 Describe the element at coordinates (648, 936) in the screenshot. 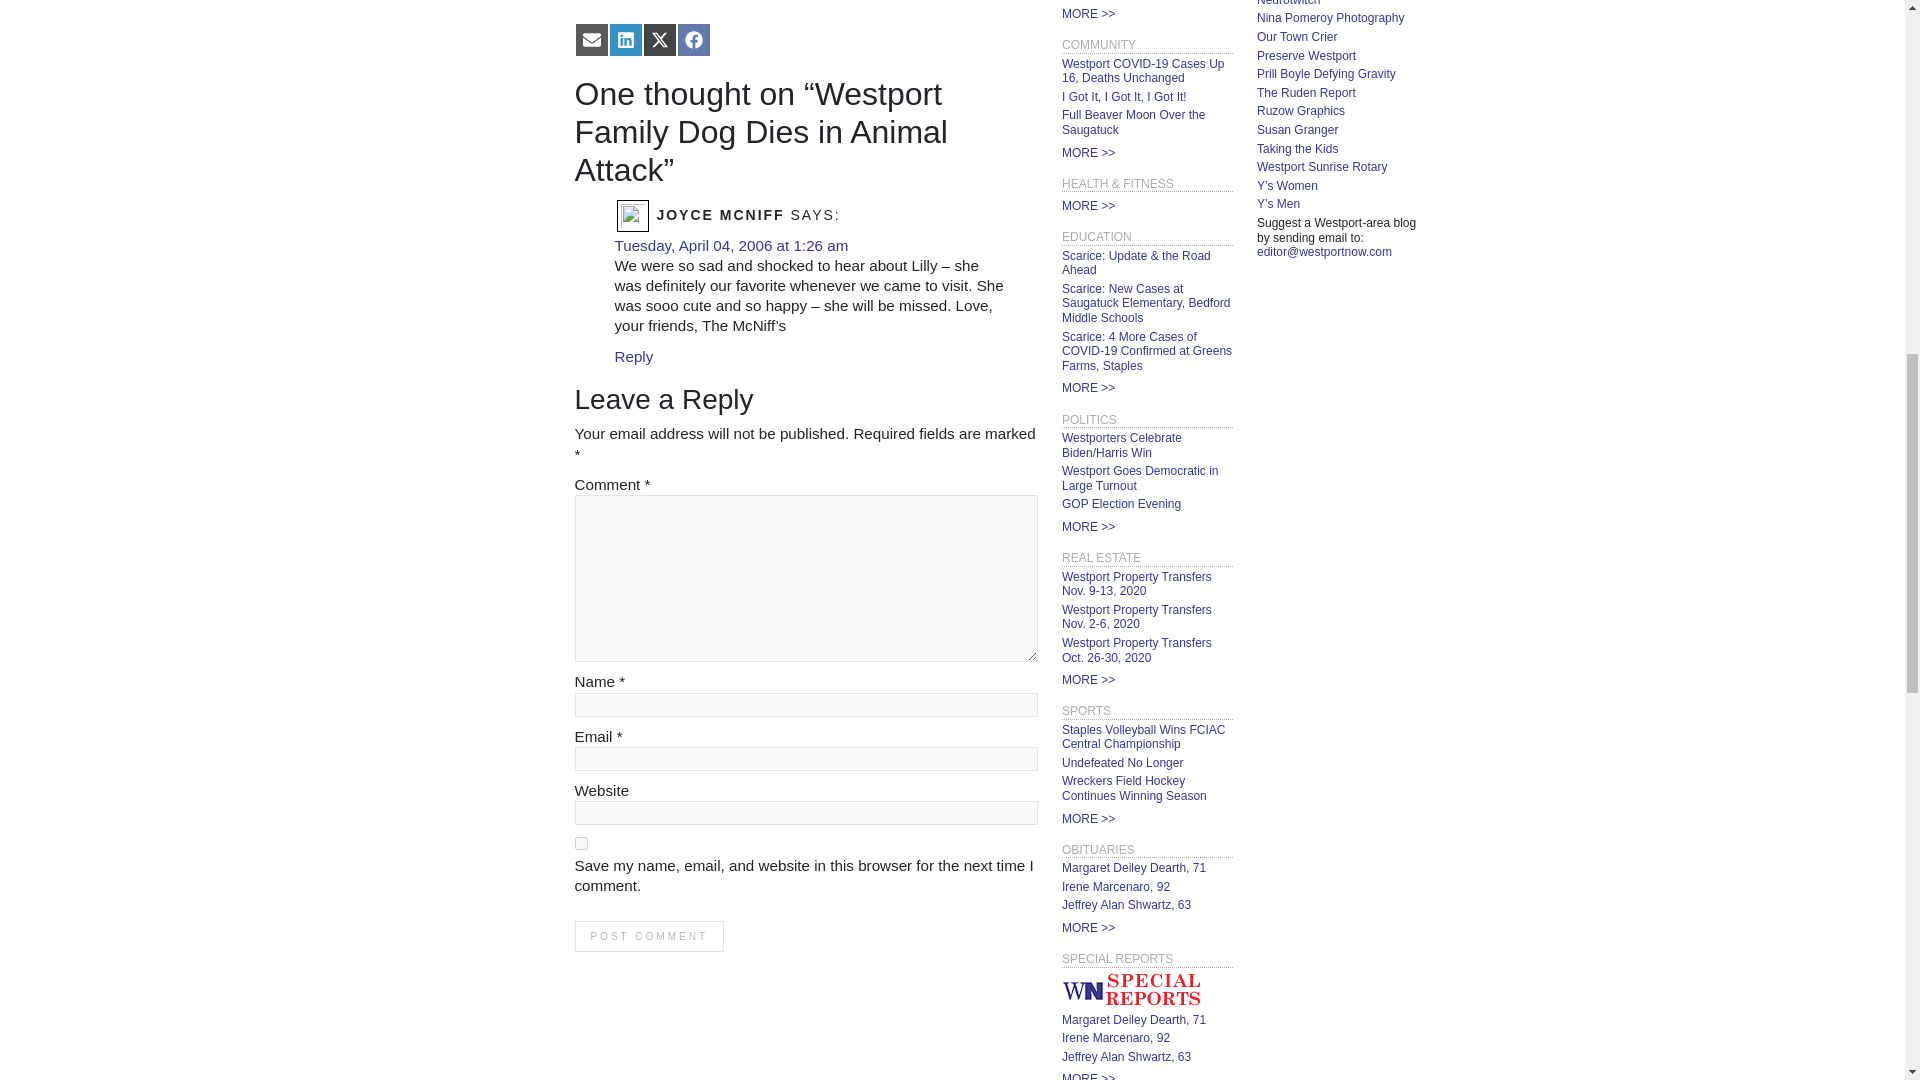

I see `Post Comment` at that location.